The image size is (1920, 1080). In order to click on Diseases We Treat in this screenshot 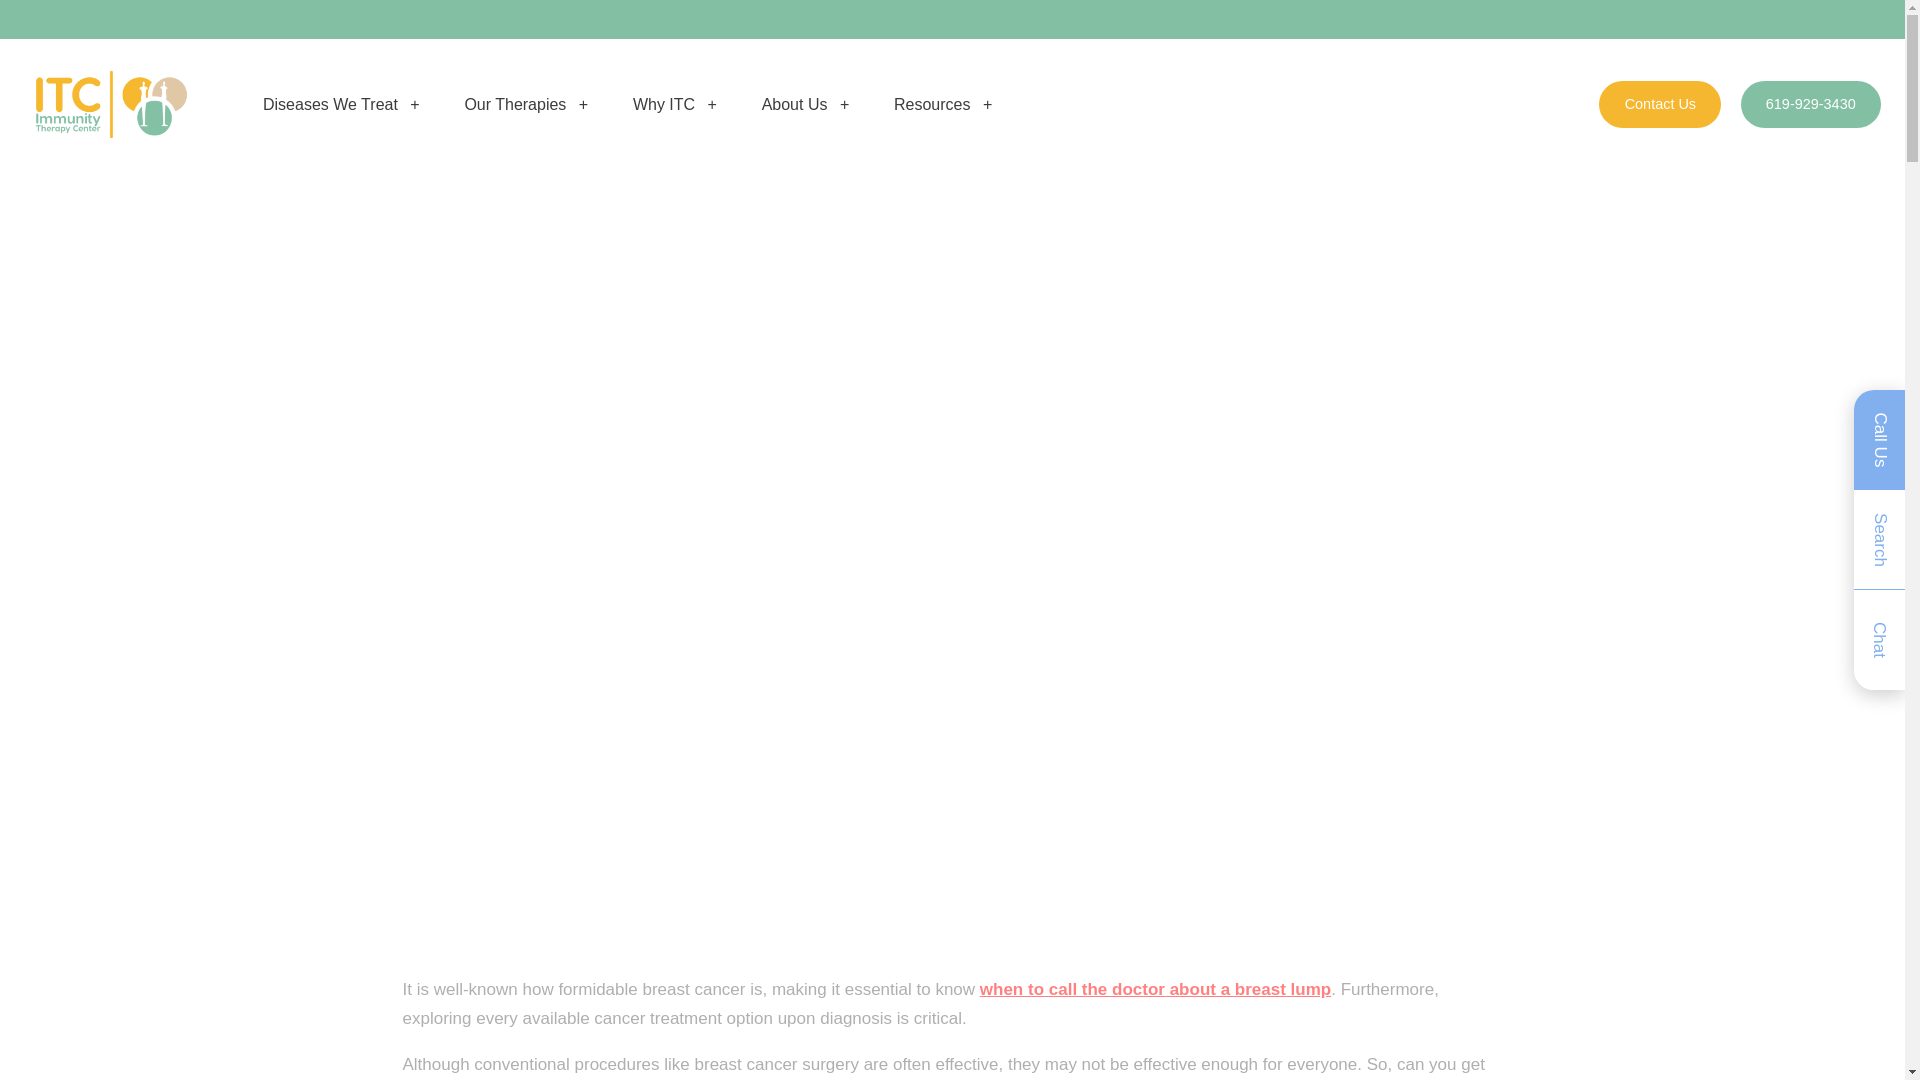, I will do `click(342, 104)`.